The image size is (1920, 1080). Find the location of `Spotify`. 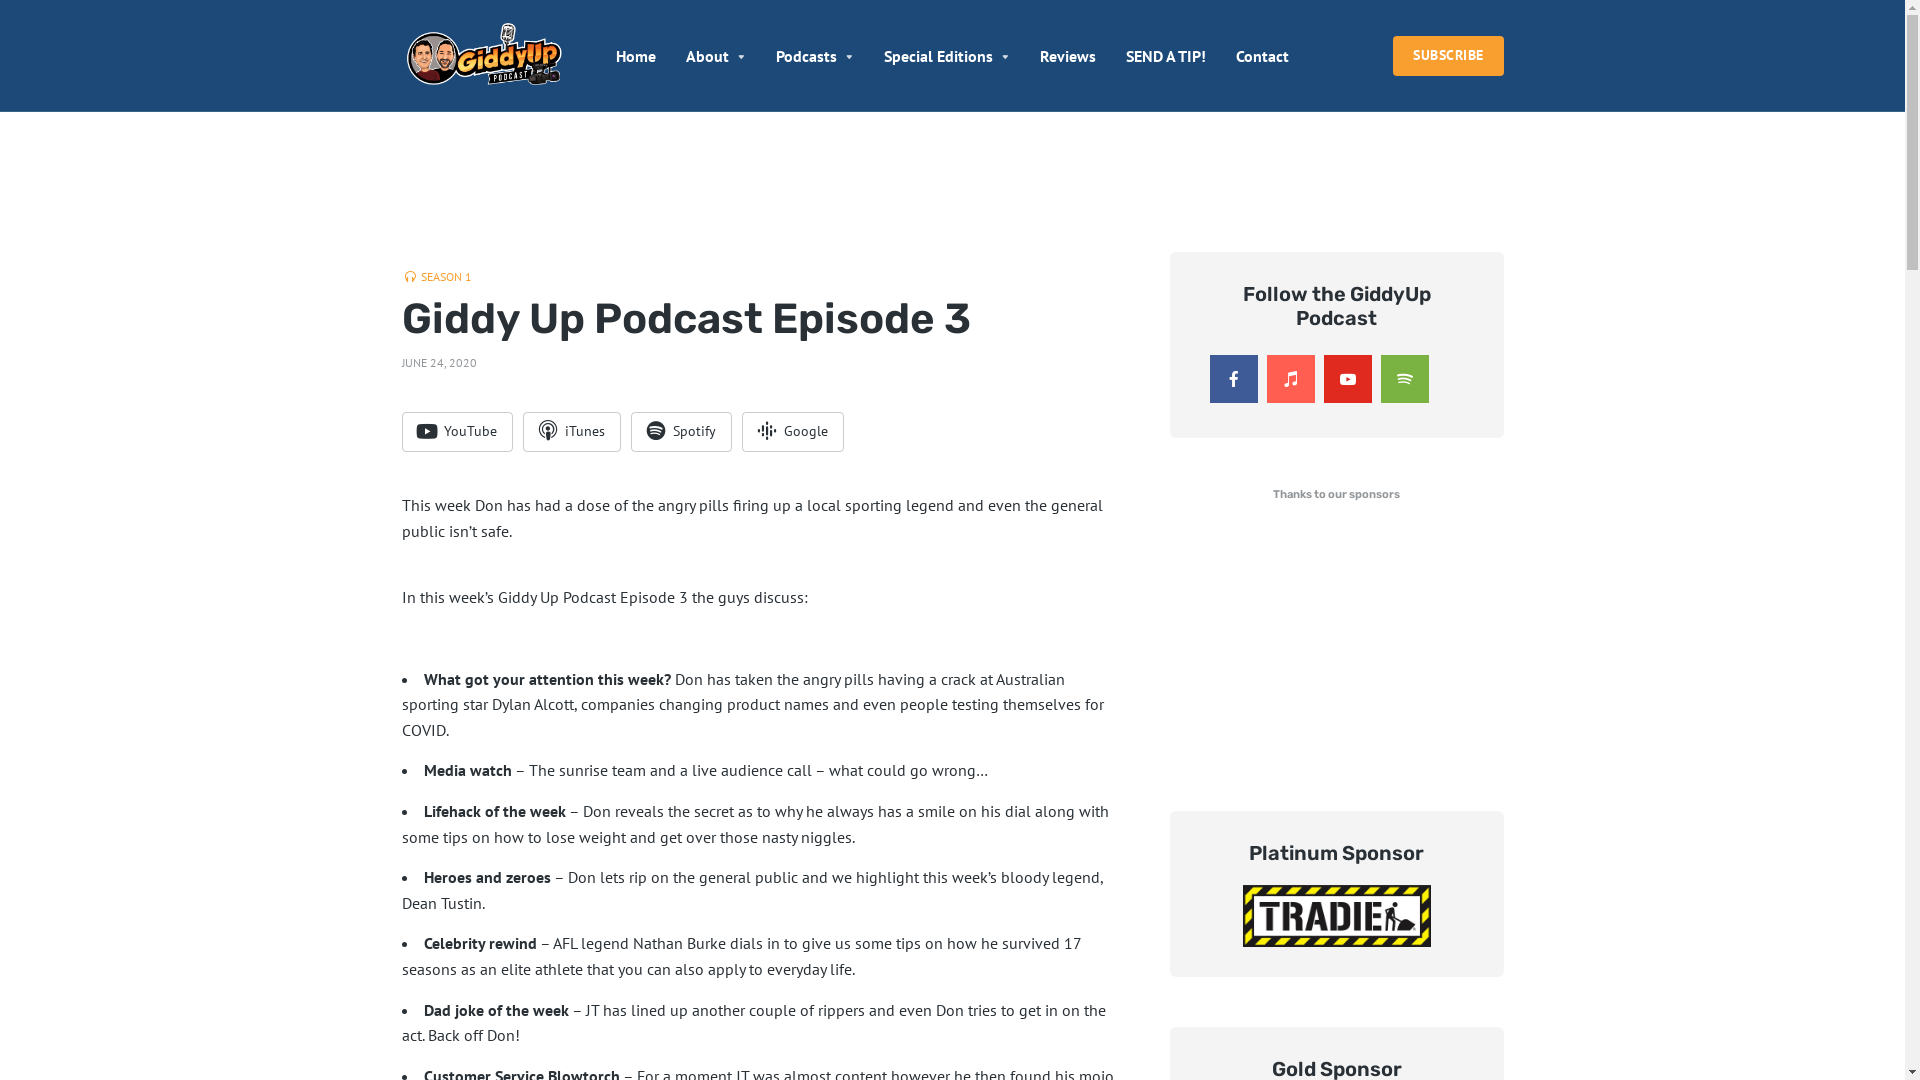

Spotify is located at coordinates (680, 432).